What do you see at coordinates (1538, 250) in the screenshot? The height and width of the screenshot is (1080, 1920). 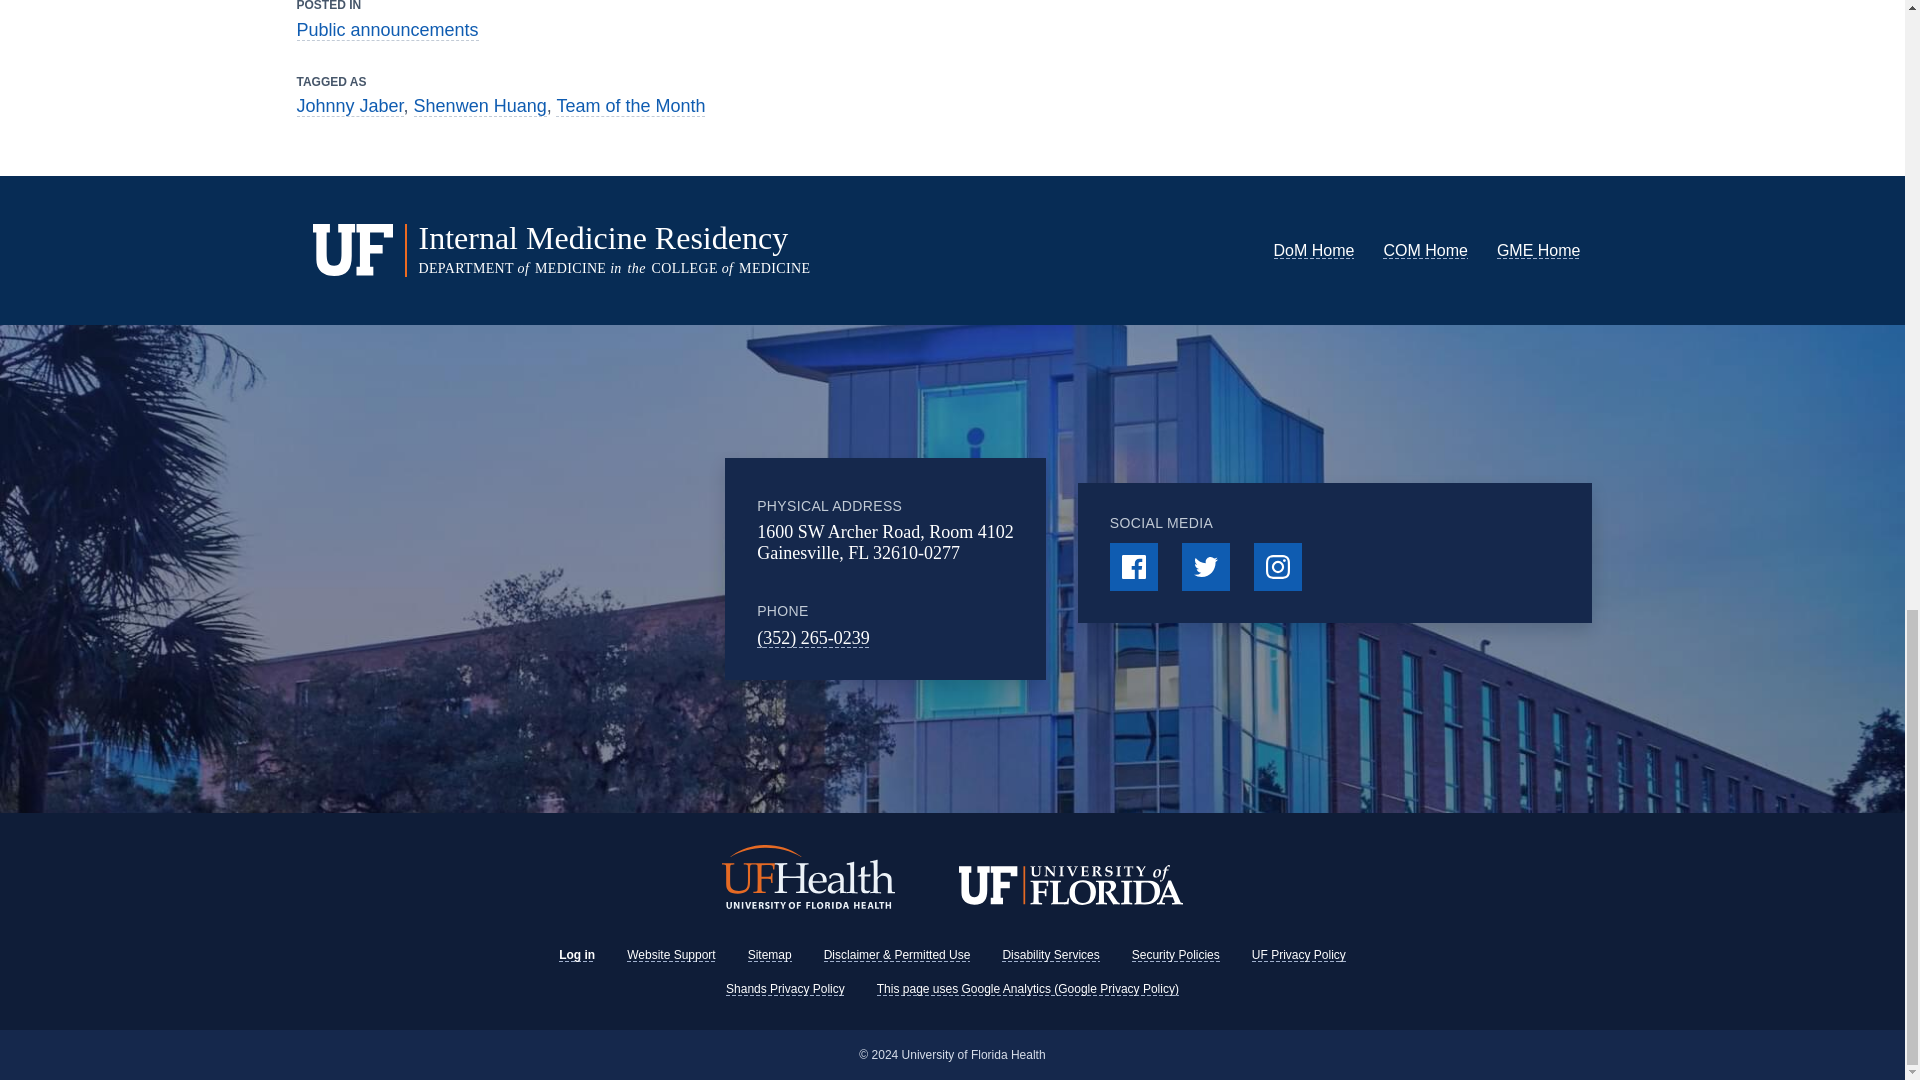 I see `GME Home` at bounding box center [1538, 250].